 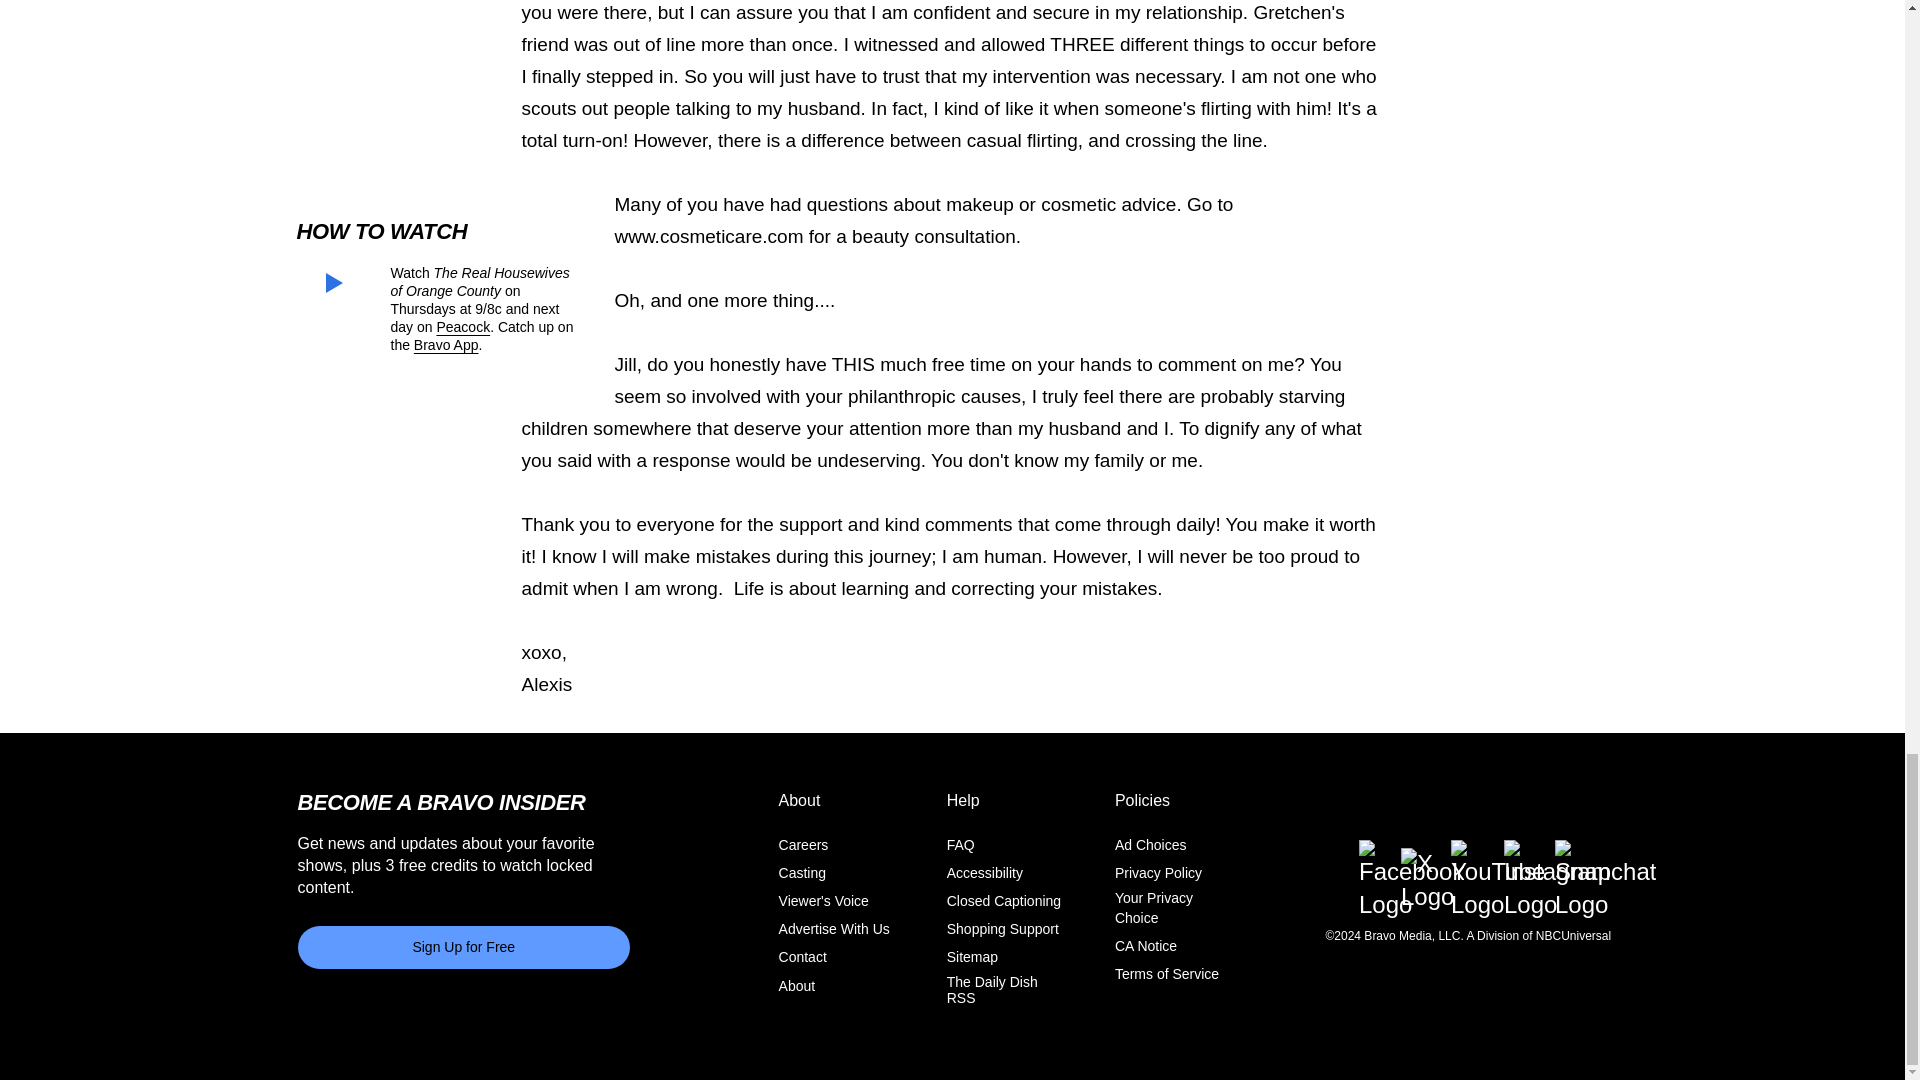 I want to click on Casting, so click(x=802, y=873).